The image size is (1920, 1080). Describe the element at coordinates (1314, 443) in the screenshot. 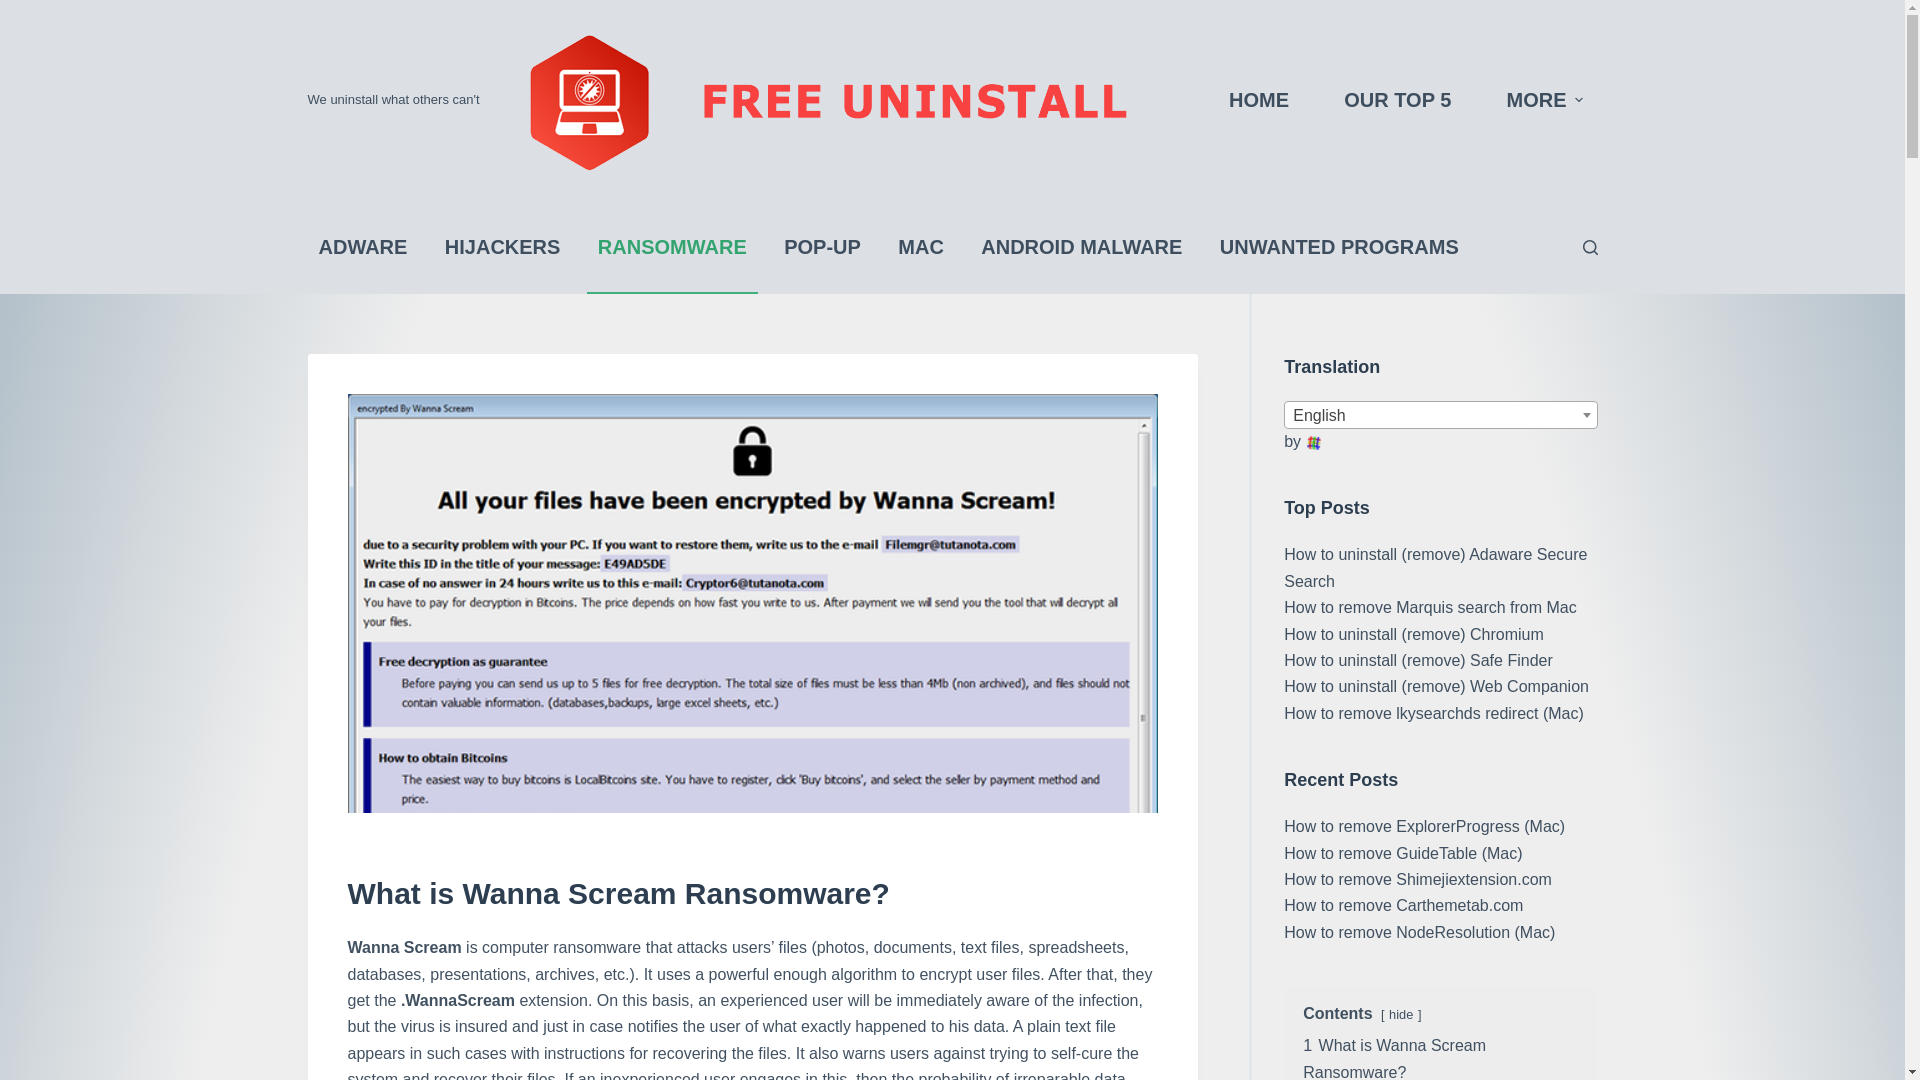

I see `Transposh - translation plugin for wordpress` at that location.